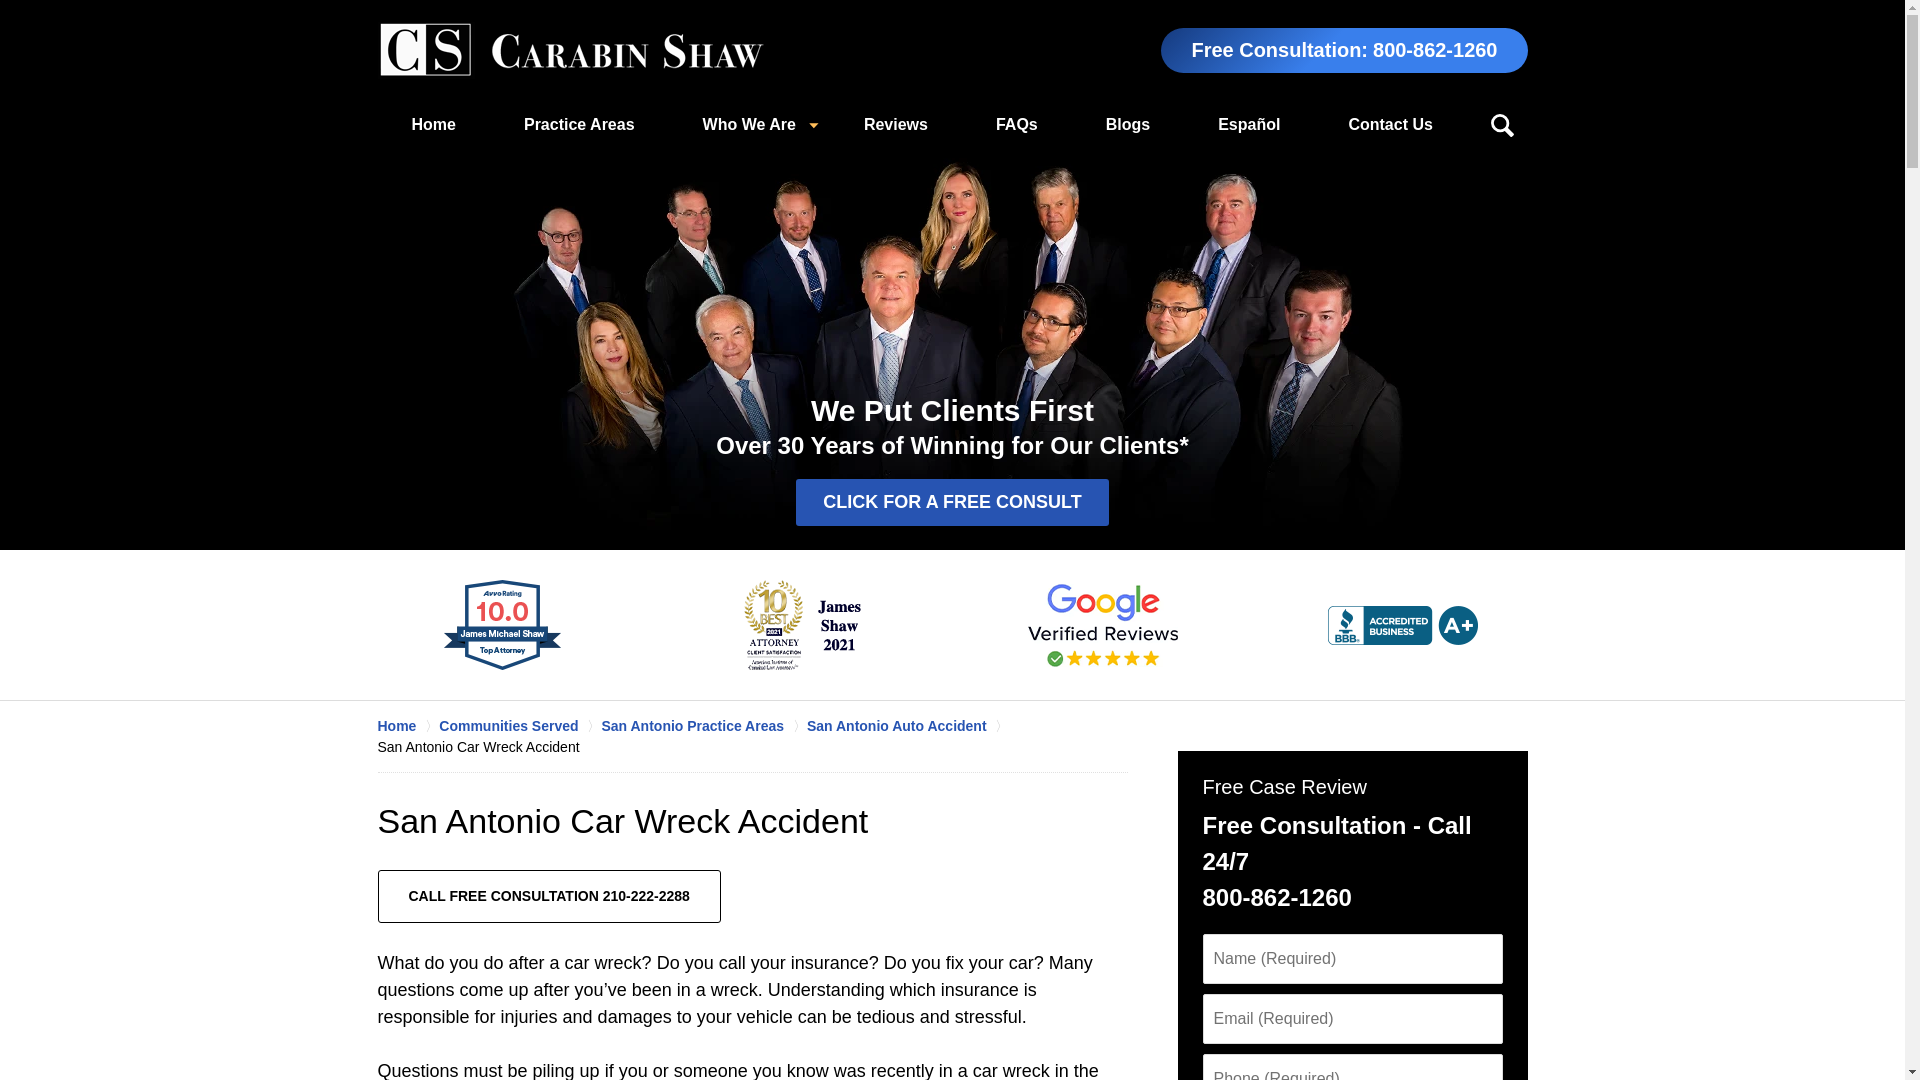 This screenshot has height=1080, width=1920. Describe the element at coordinates (578, 125) in the screenshot. I see `Practice Areas` at that location.